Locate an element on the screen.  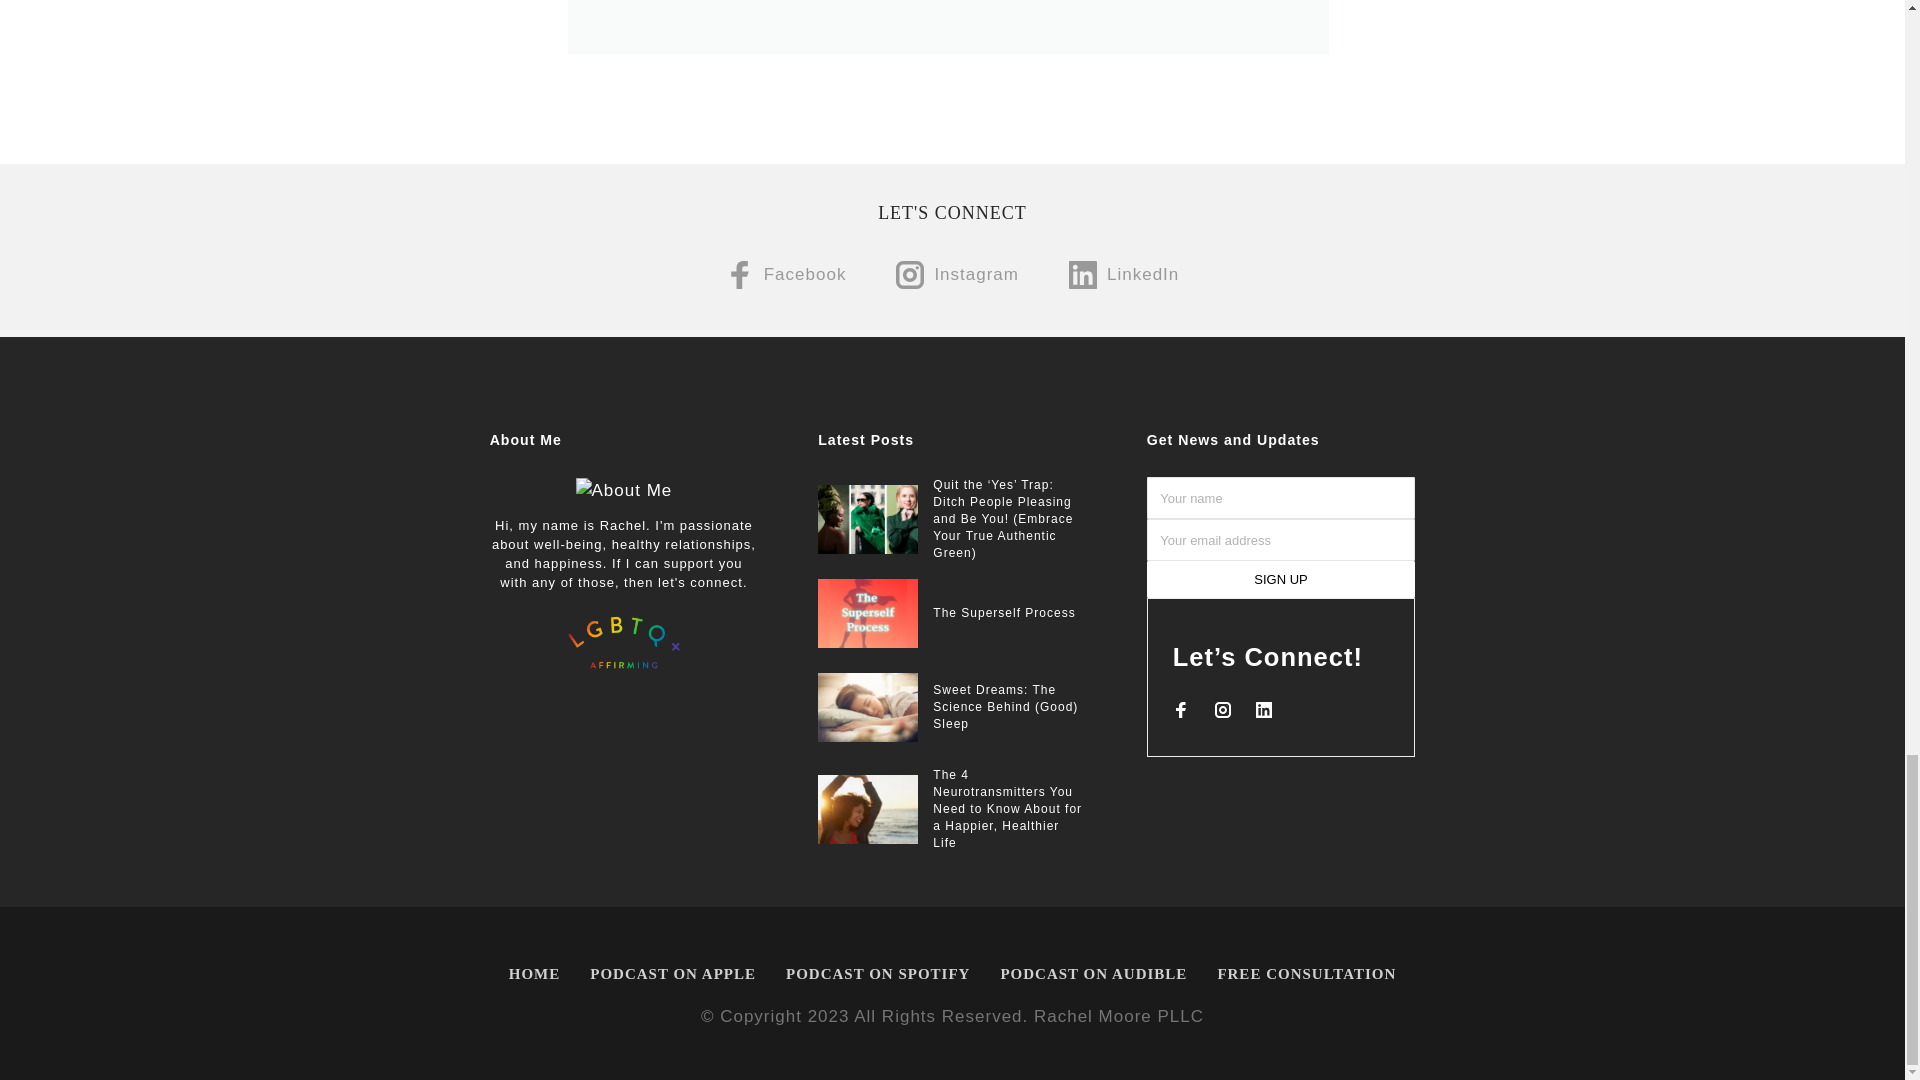
The Superself Process is located at coordinates (1004, 612).